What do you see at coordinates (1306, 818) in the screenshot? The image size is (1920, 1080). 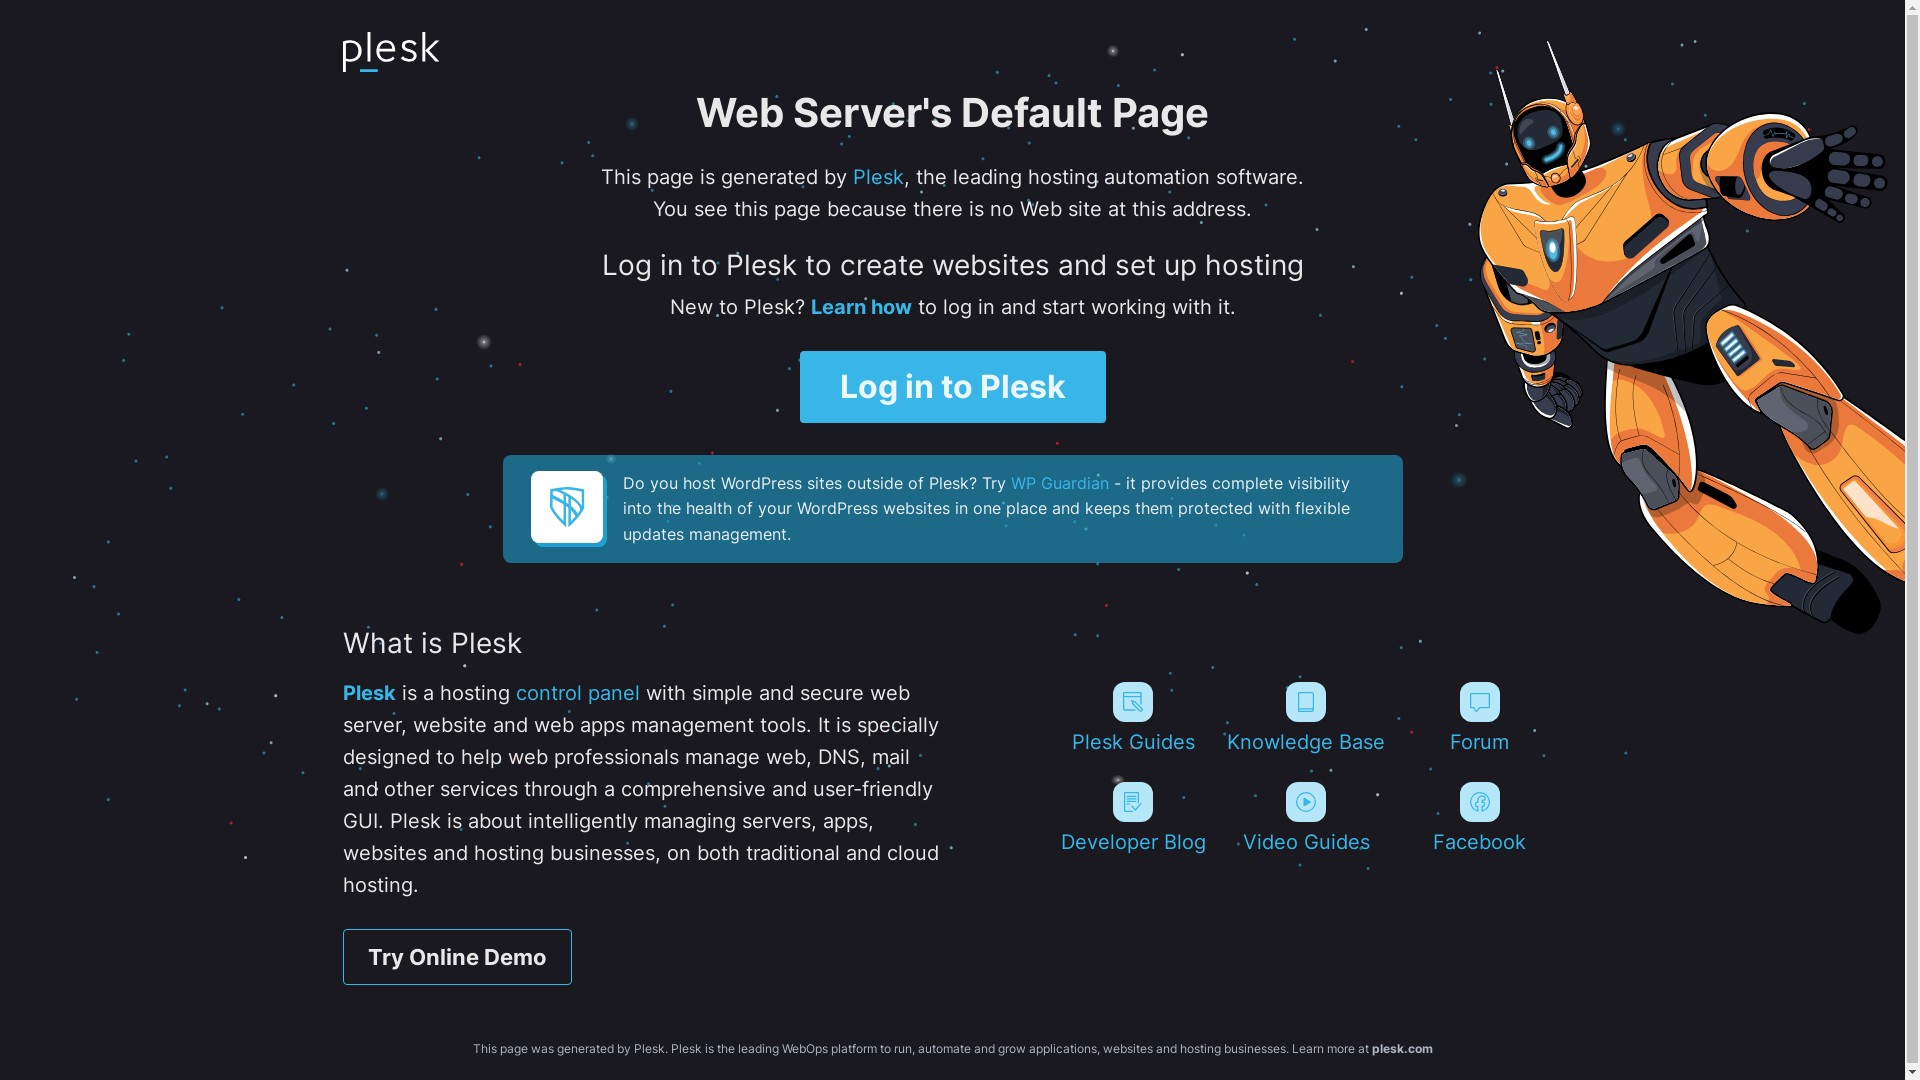 I see `Video Guides` at bounding box center [1306, 818].